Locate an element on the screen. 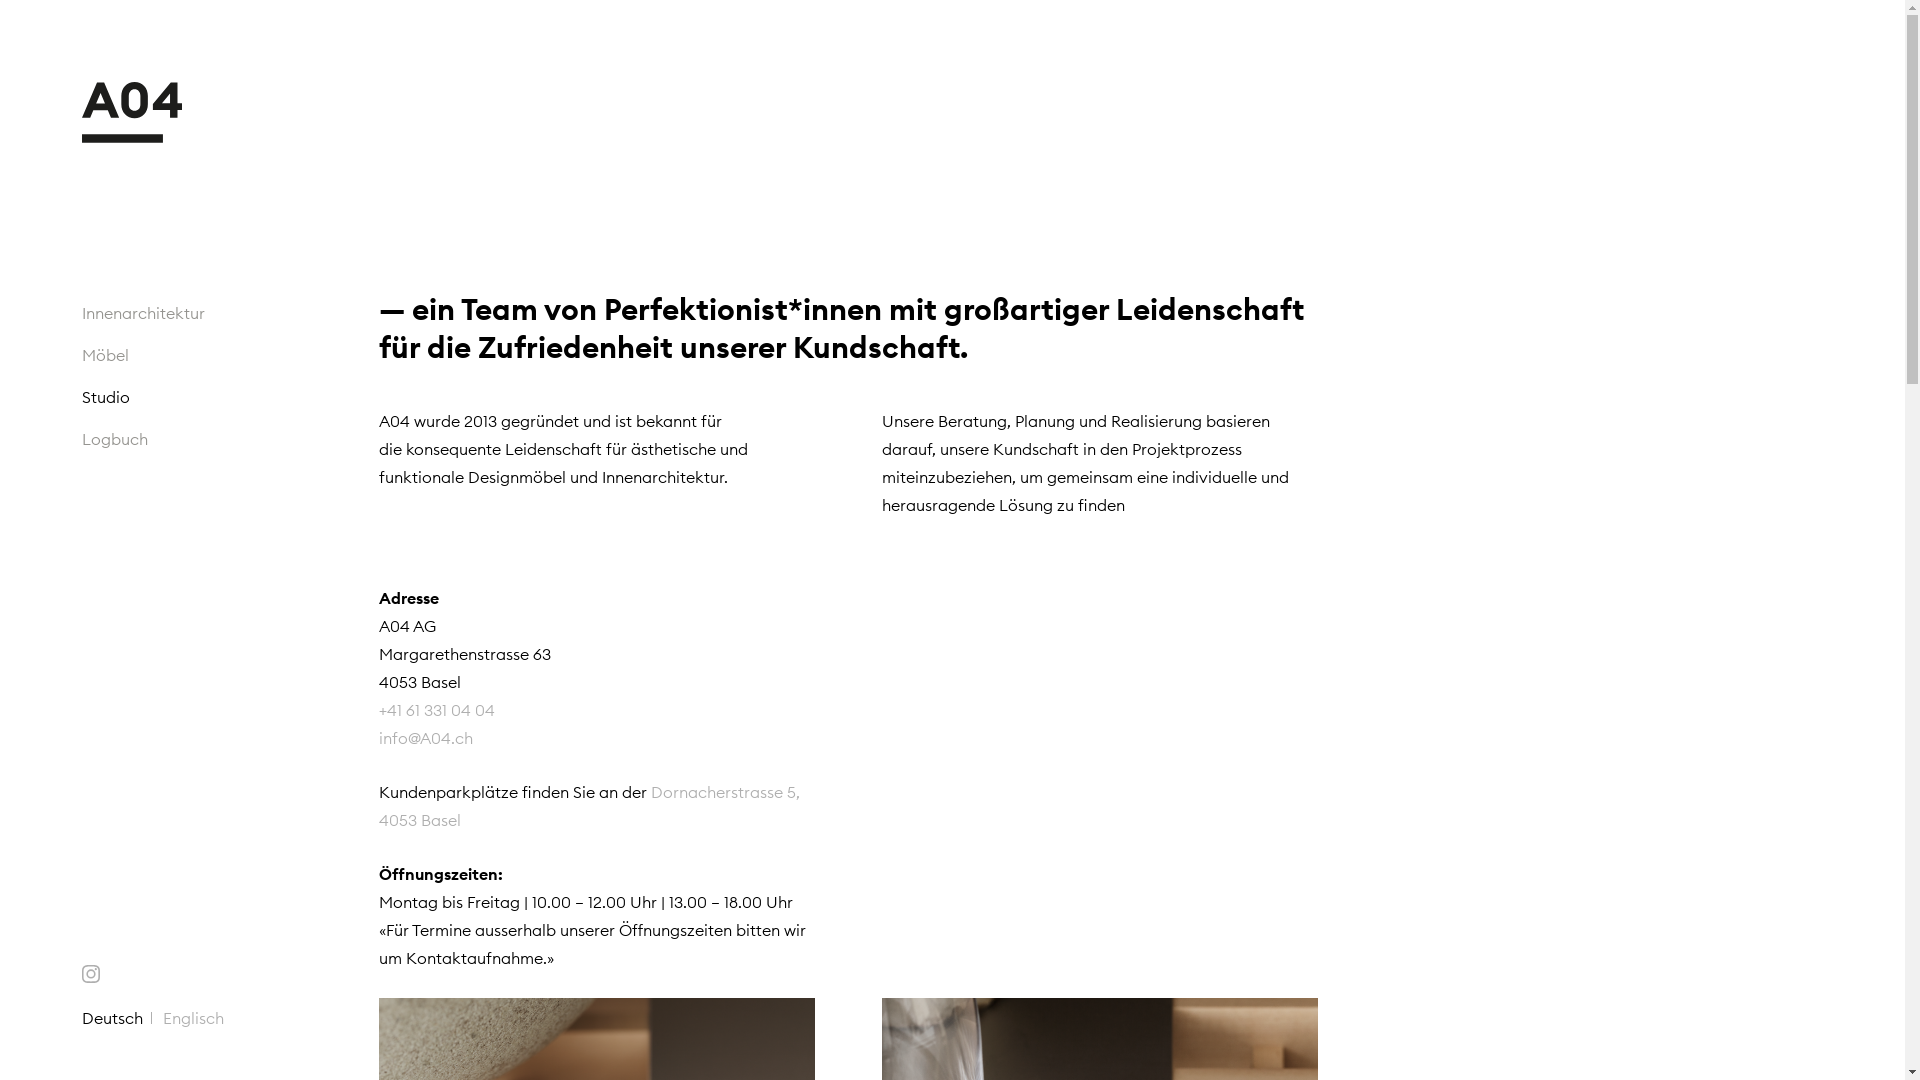  Deutsch is located at coordinates (117, 1018).